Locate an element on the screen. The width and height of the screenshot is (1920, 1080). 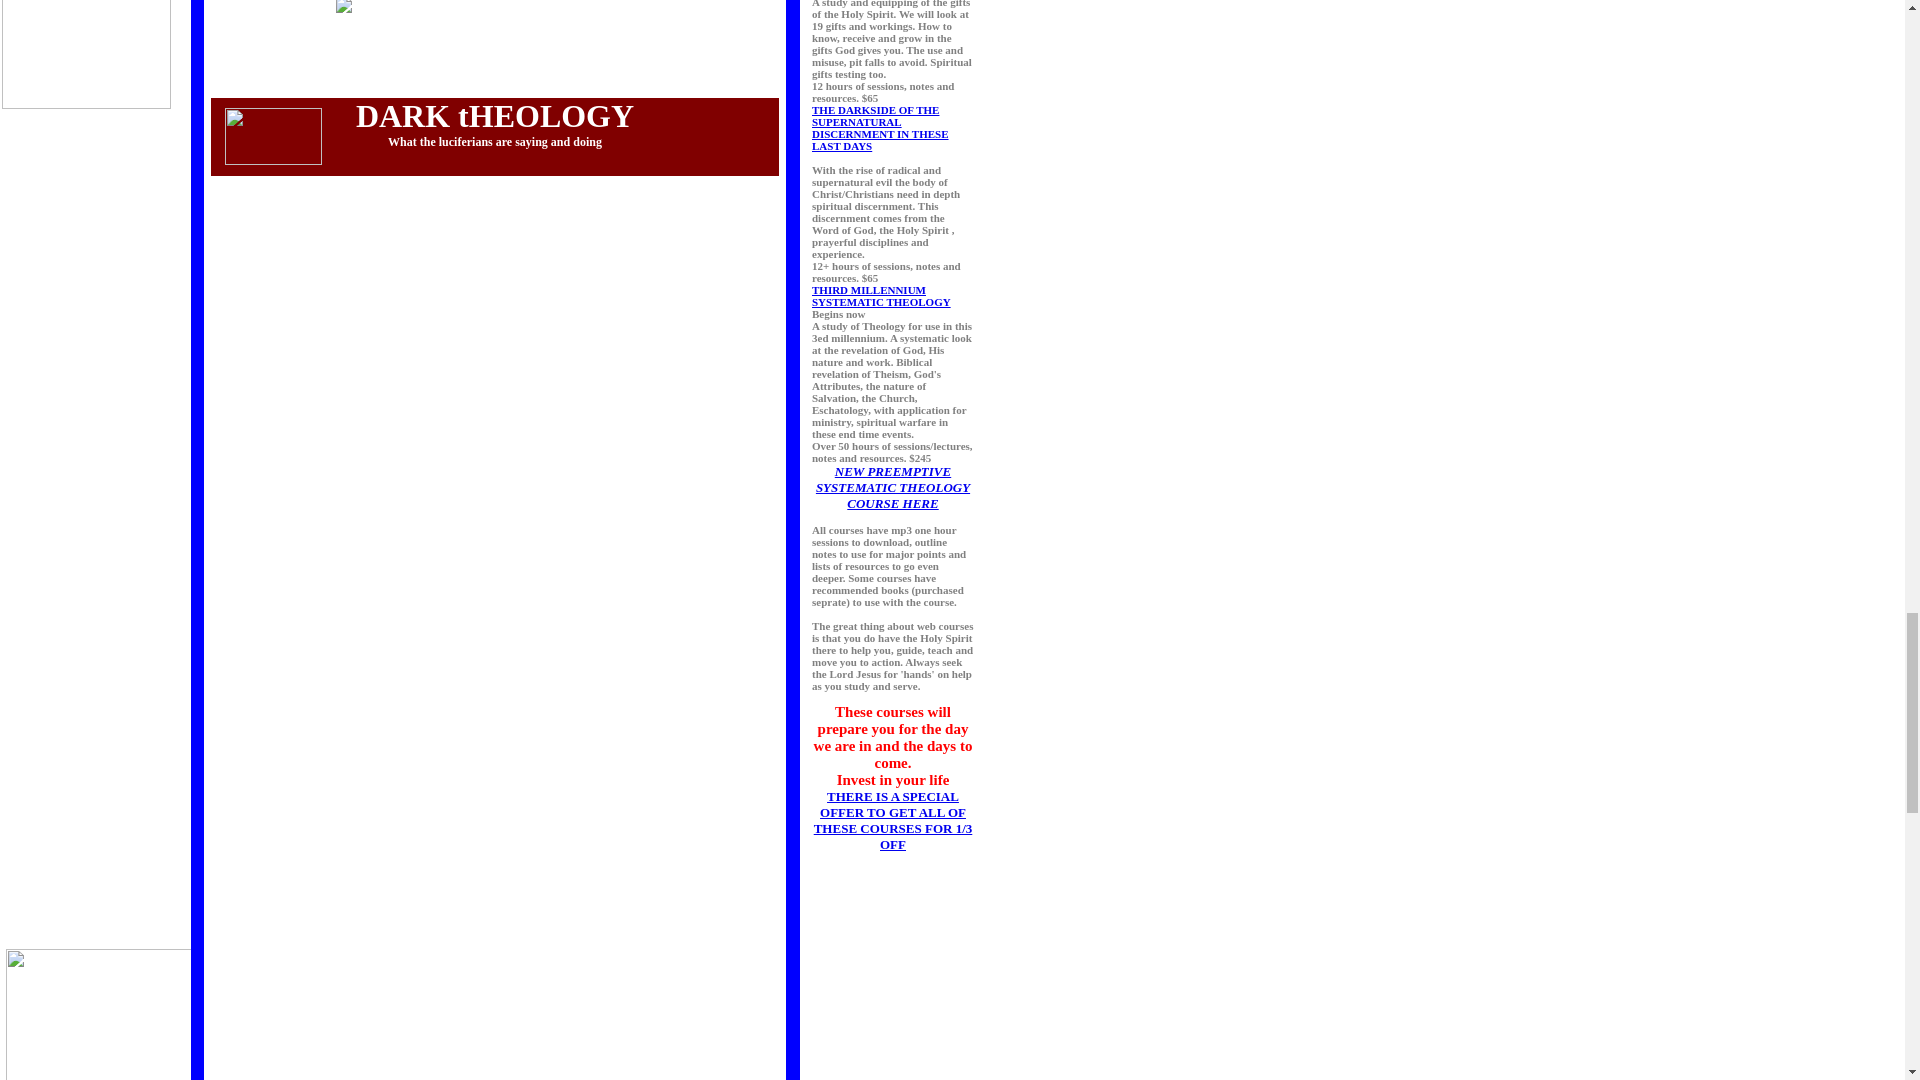
THE DARKSIDE OF THE SUPERNATURAL is located at coordinates (875, 116).